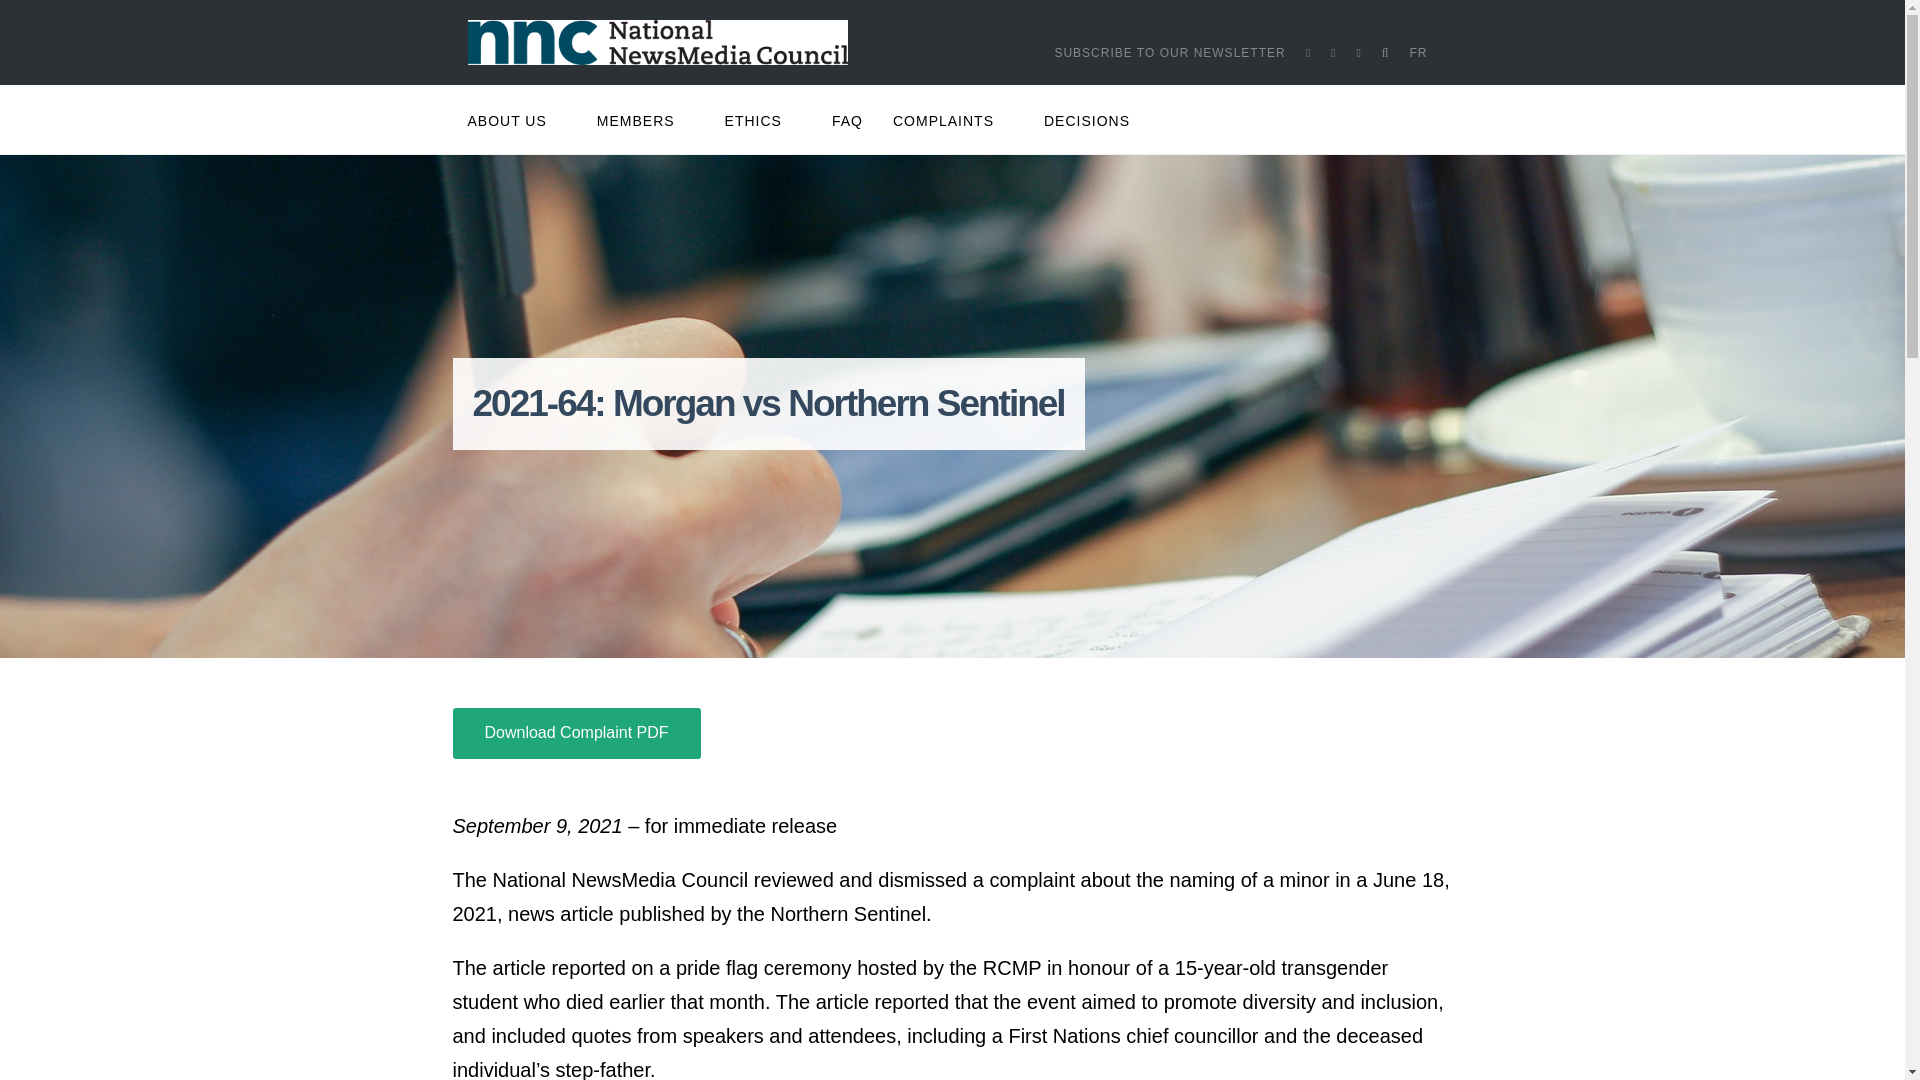 Image resolution: width=1920 pixels, height=1080 pixels. What do you see at coordinates (758, 166) in the screenshot?
I see `MEDIA ETHICS` at bounding box center [758, 166].